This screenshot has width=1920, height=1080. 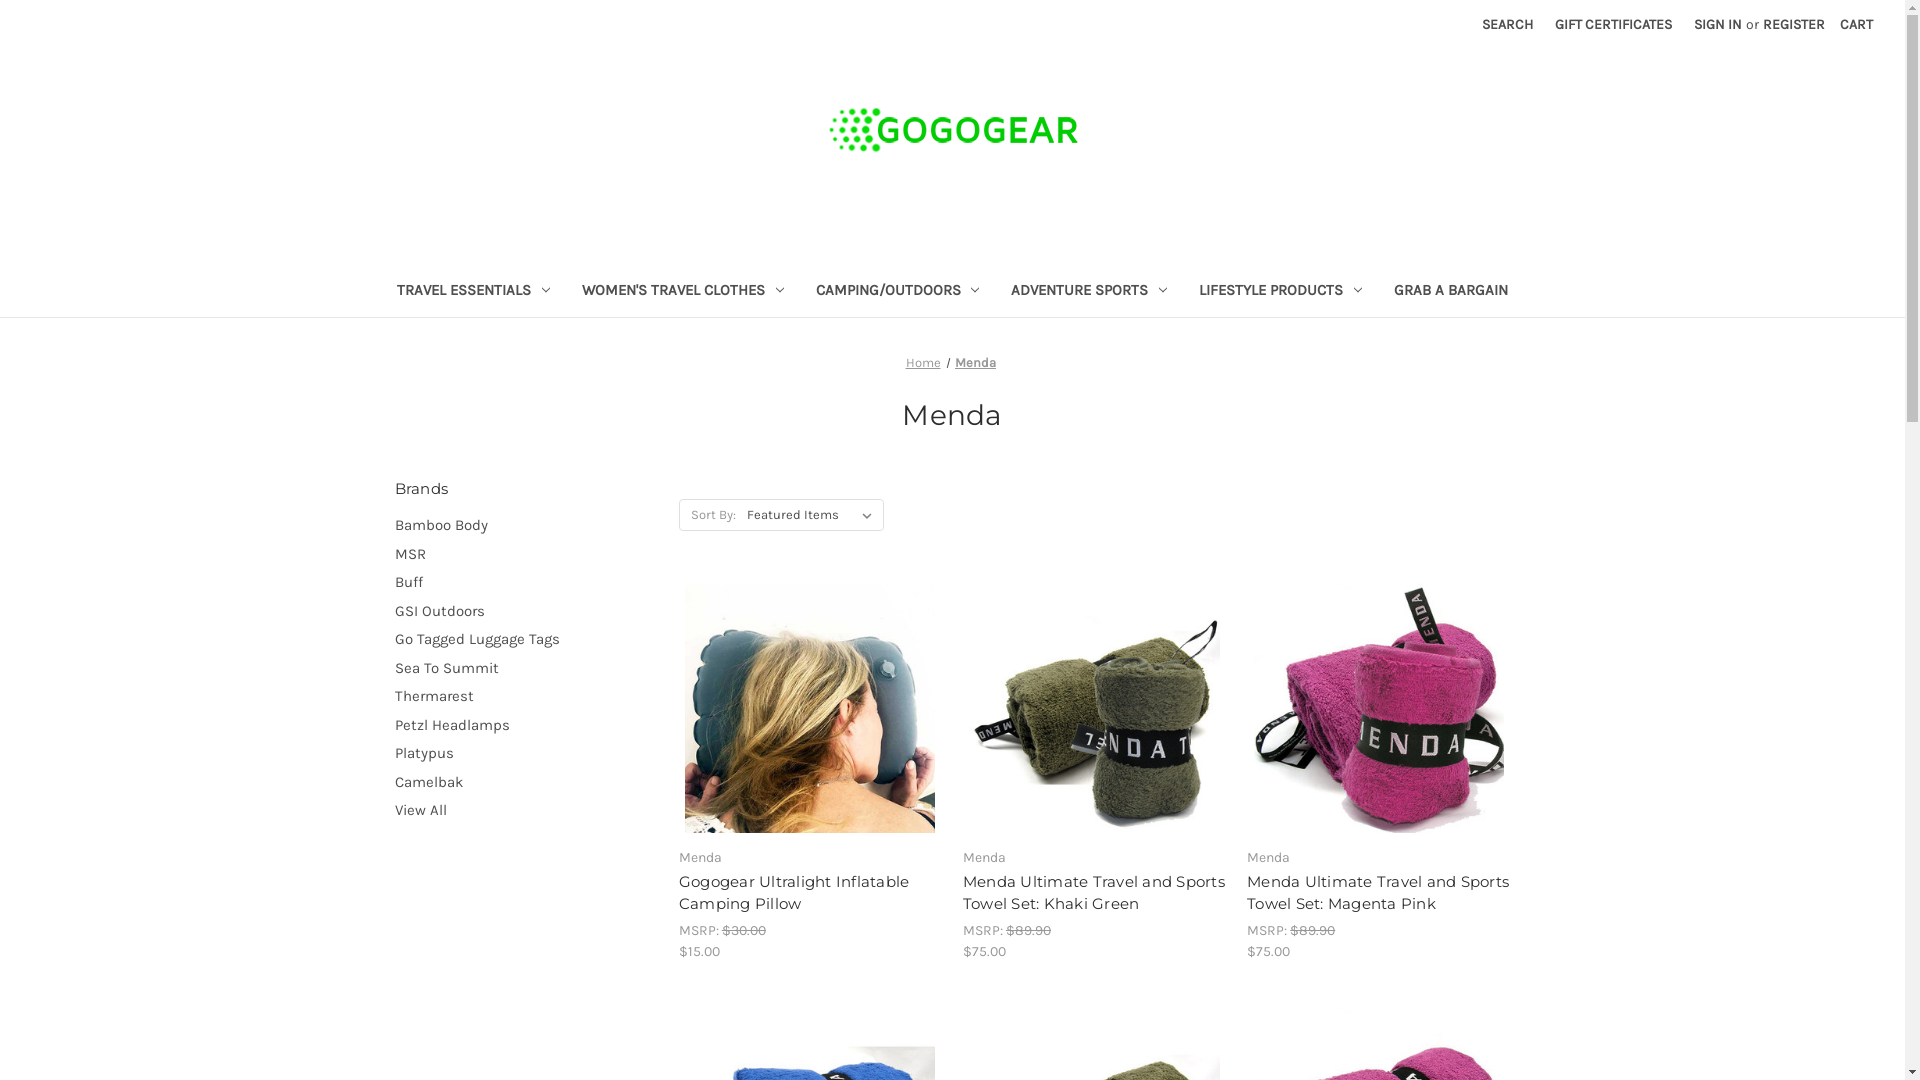 I want to click on Go Tagged Luggage Tags, so click(x=526, y=640).